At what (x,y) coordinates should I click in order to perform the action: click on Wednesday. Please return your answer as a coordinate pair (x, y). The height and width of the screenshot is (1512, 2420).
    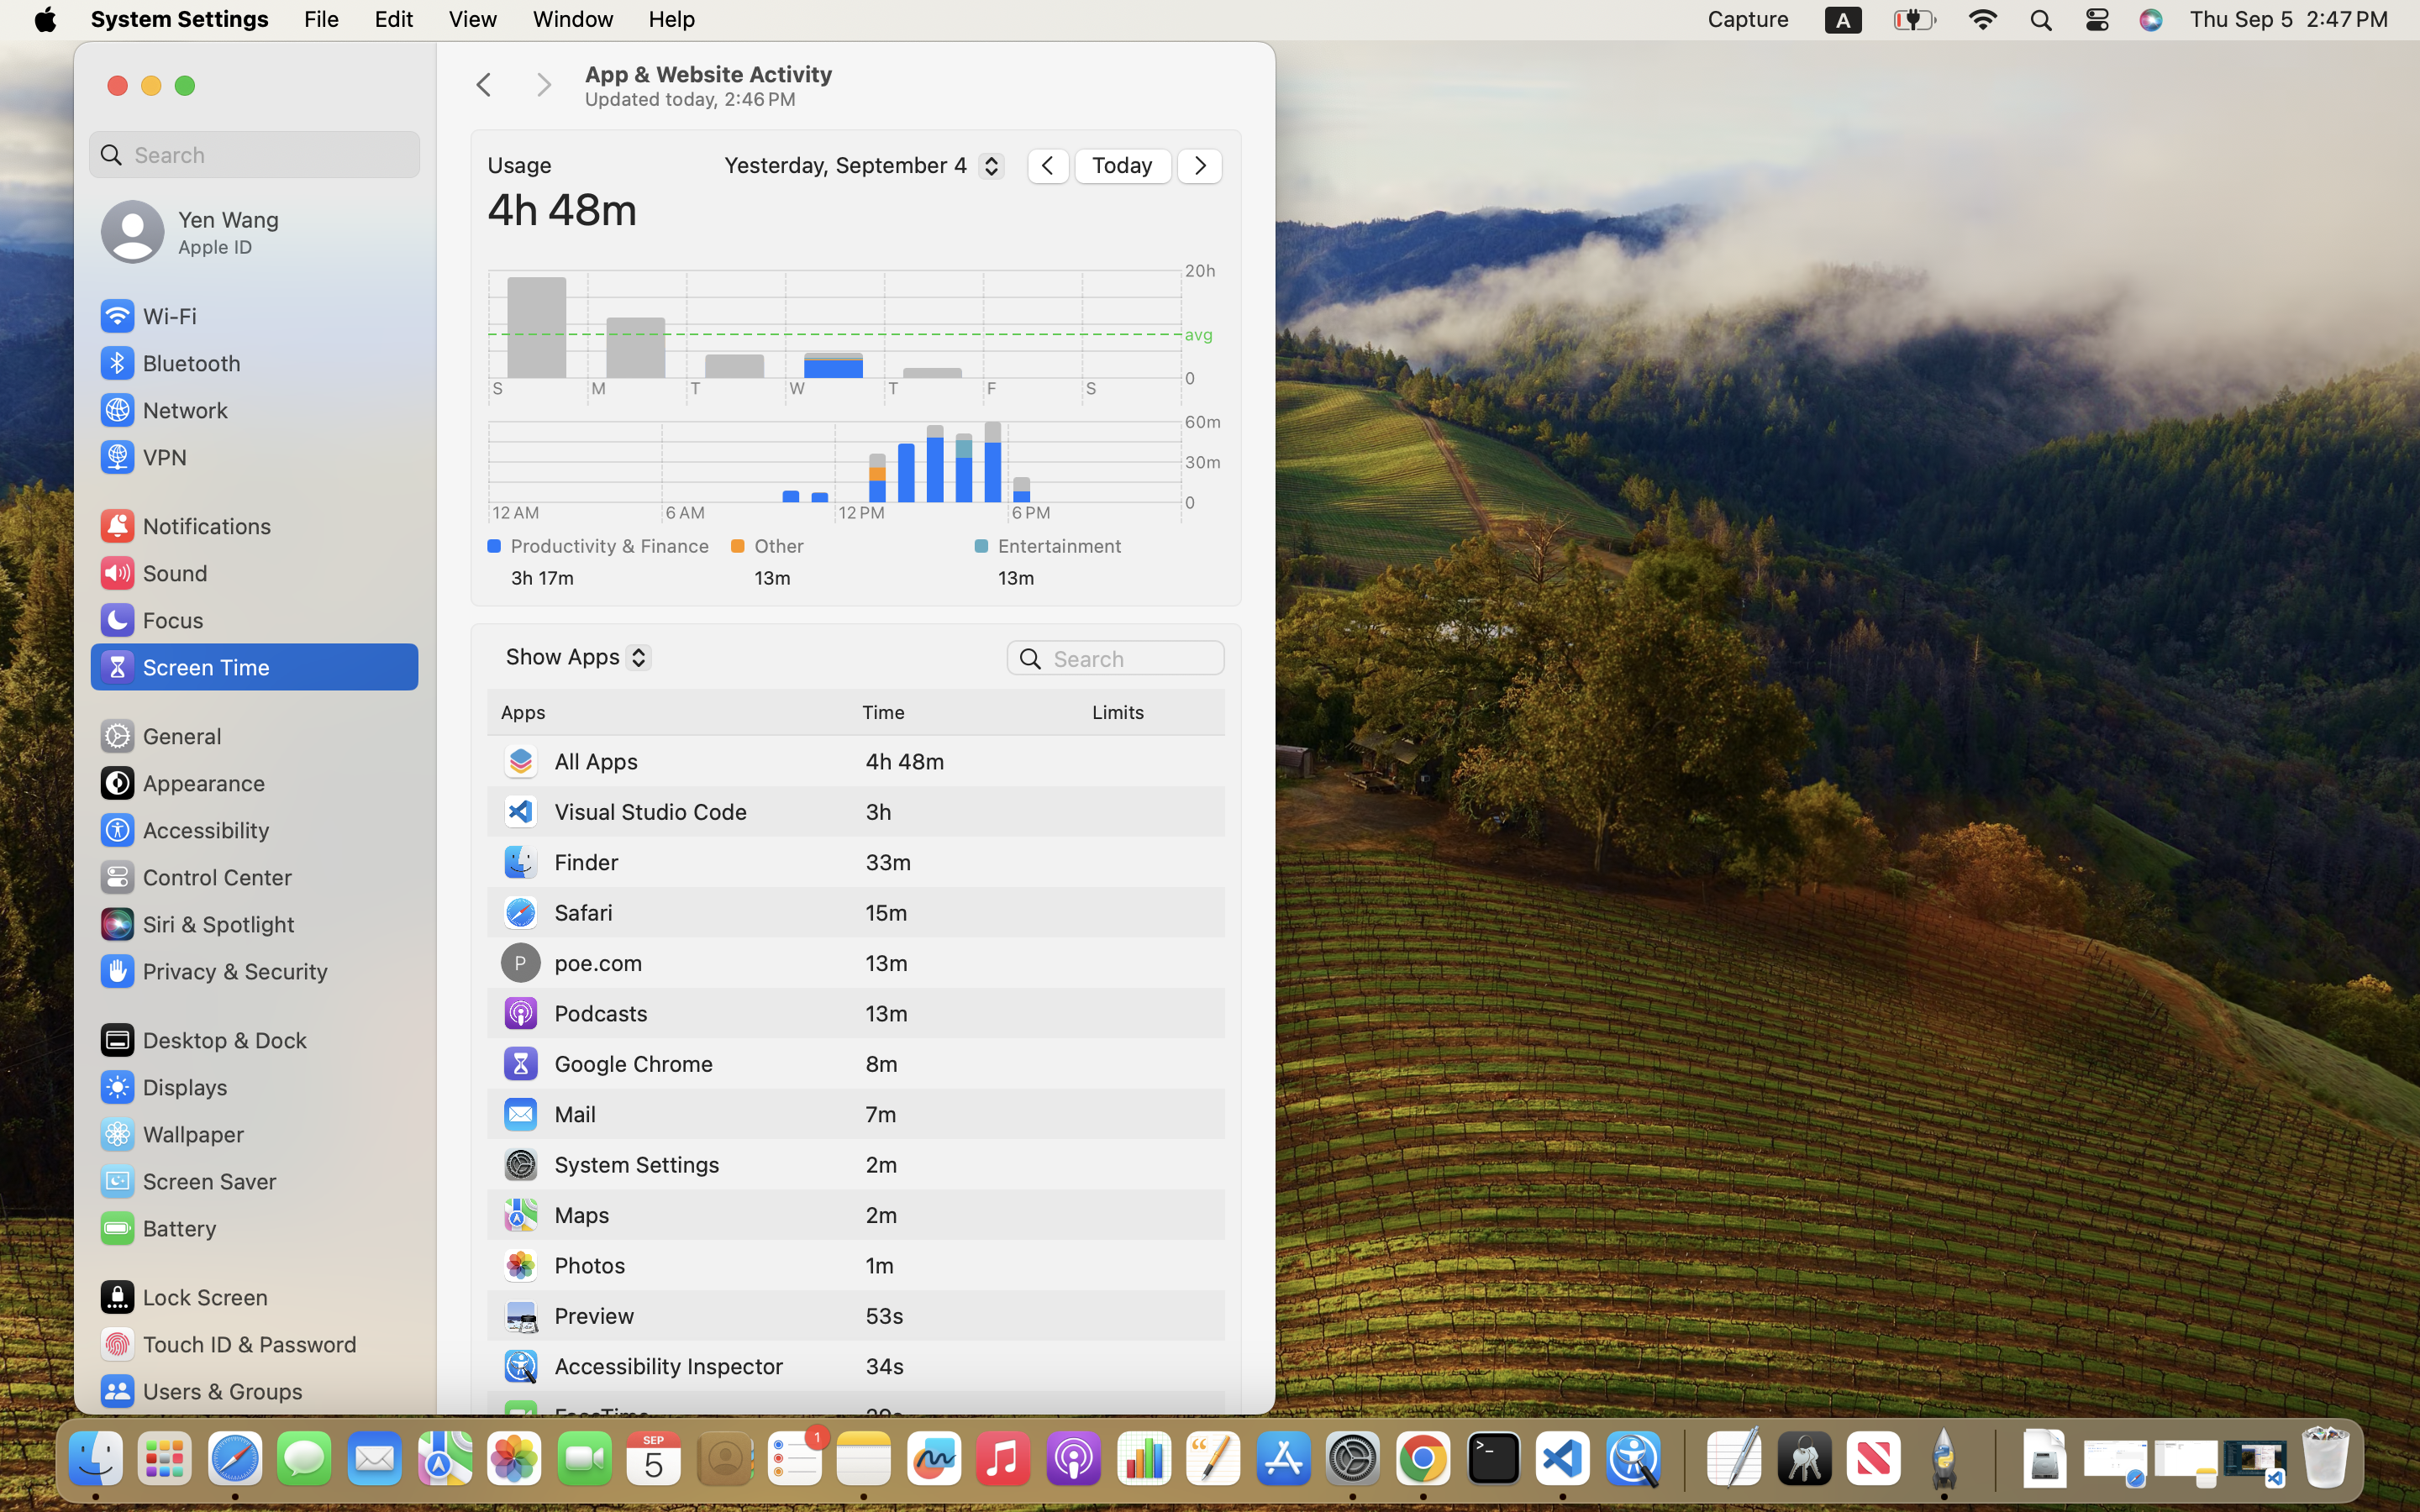
    Looking at the image, I should click on (856, 328).